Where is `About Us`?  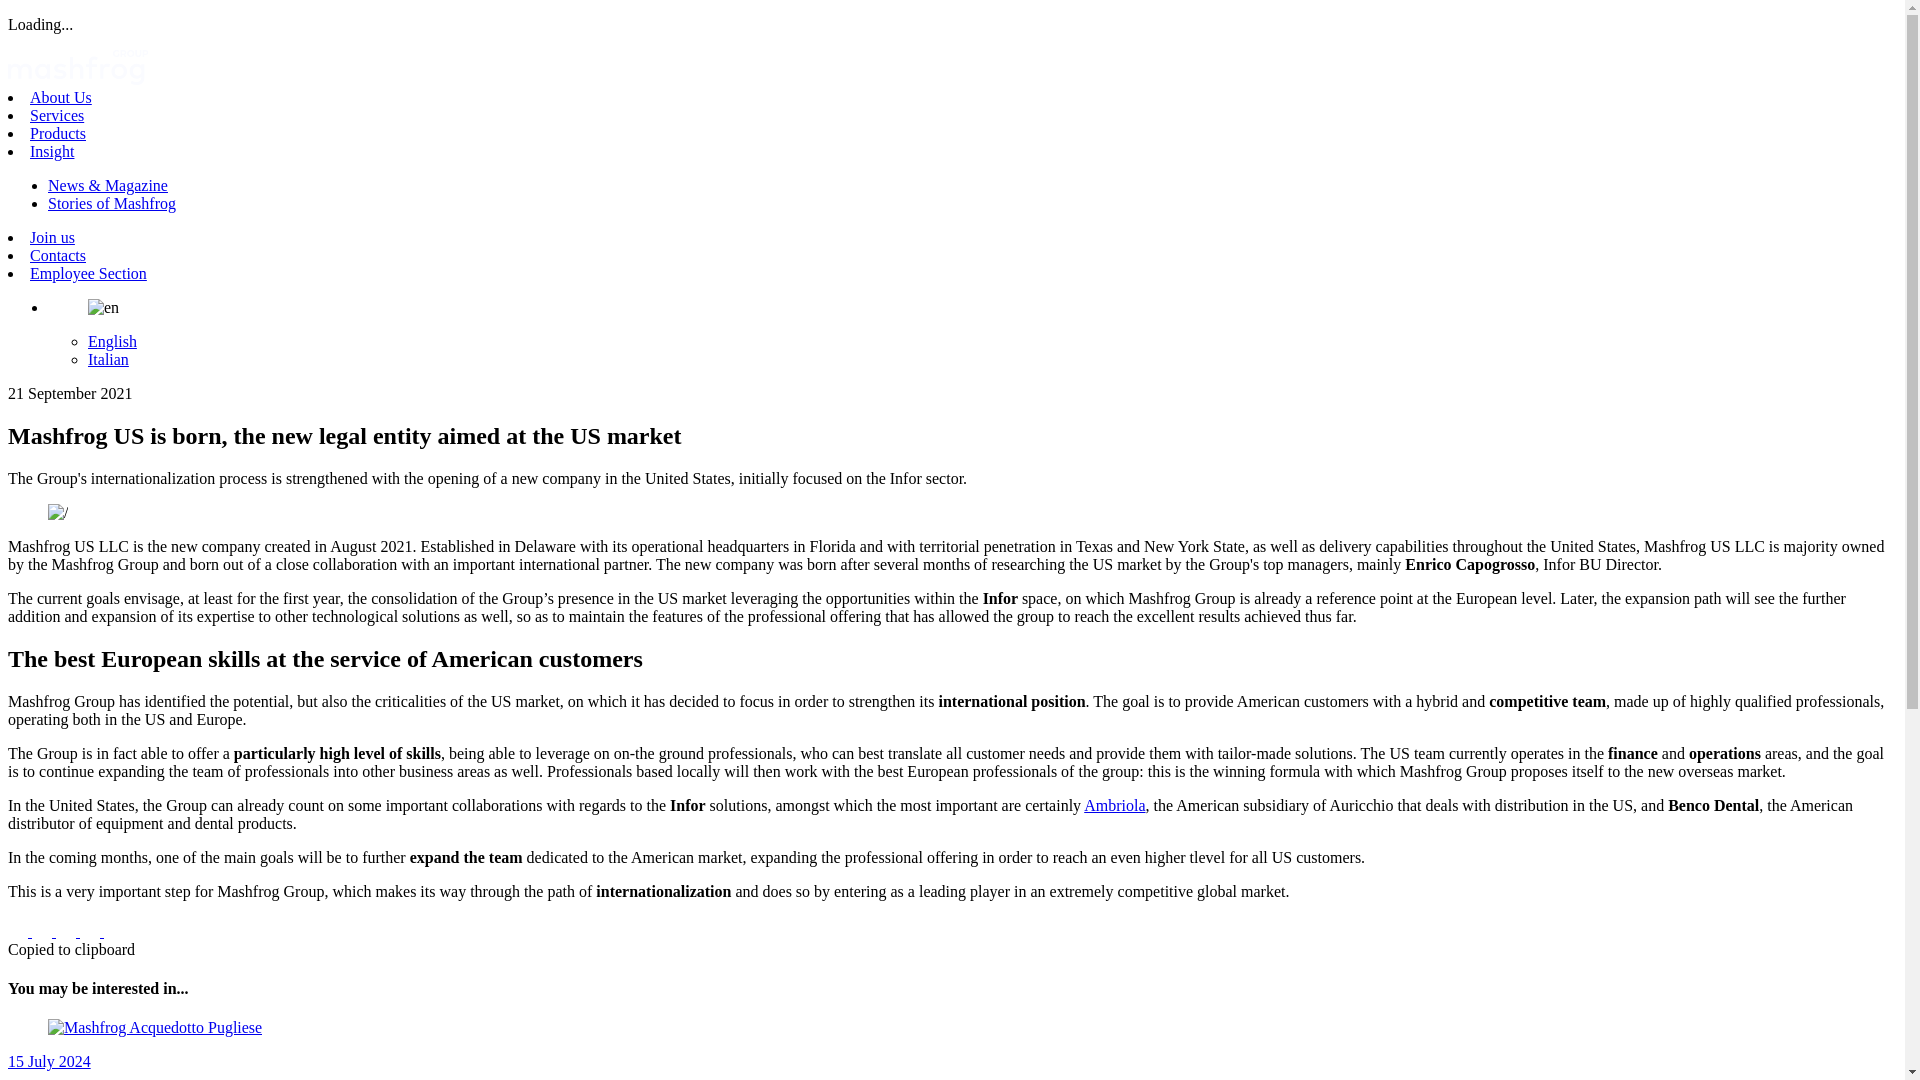 About Us is located at coordinates (61, 96).